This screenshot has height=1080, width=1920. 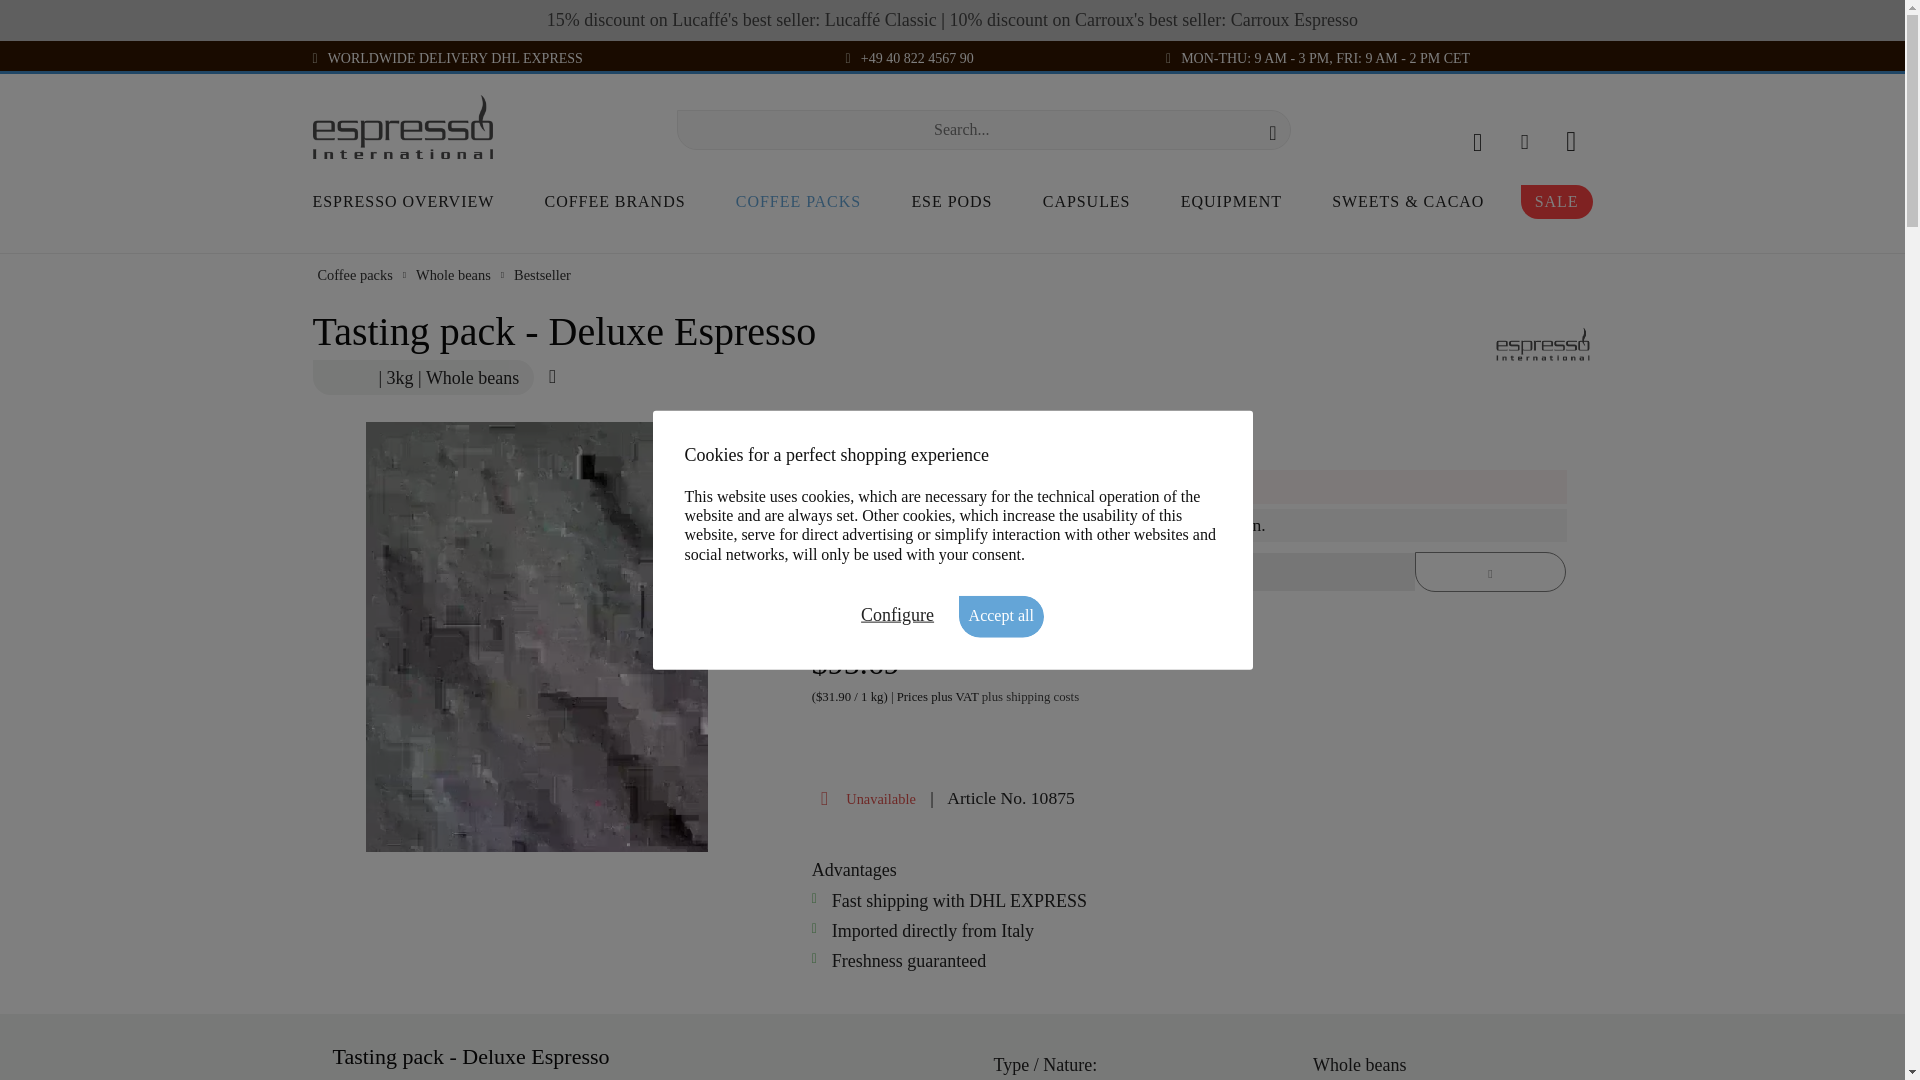 What do you see at coordinates (1556, 202) in the screenshot?
I see `SALE` at bounding box center [1556, 202].